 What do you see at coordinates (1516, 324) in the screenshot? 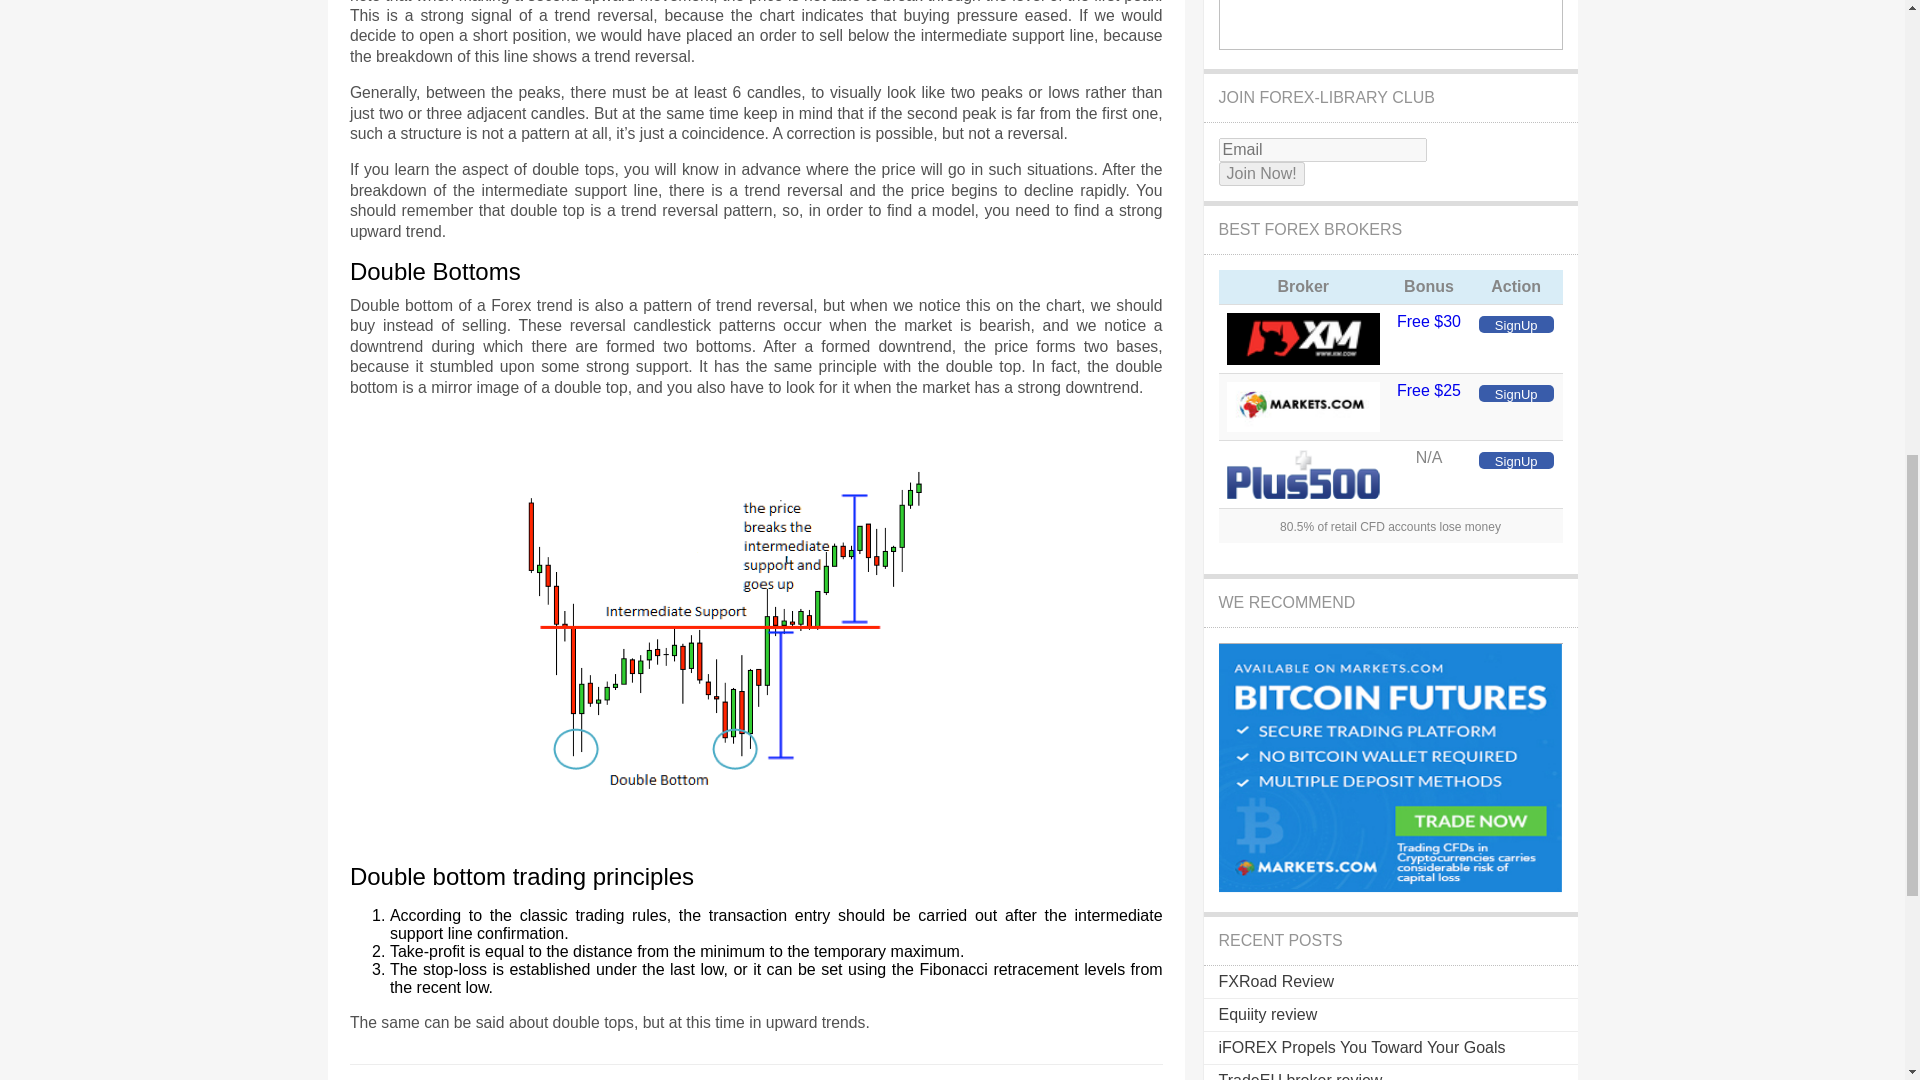
I see `SignUp` at bounding box center [1516, 324].